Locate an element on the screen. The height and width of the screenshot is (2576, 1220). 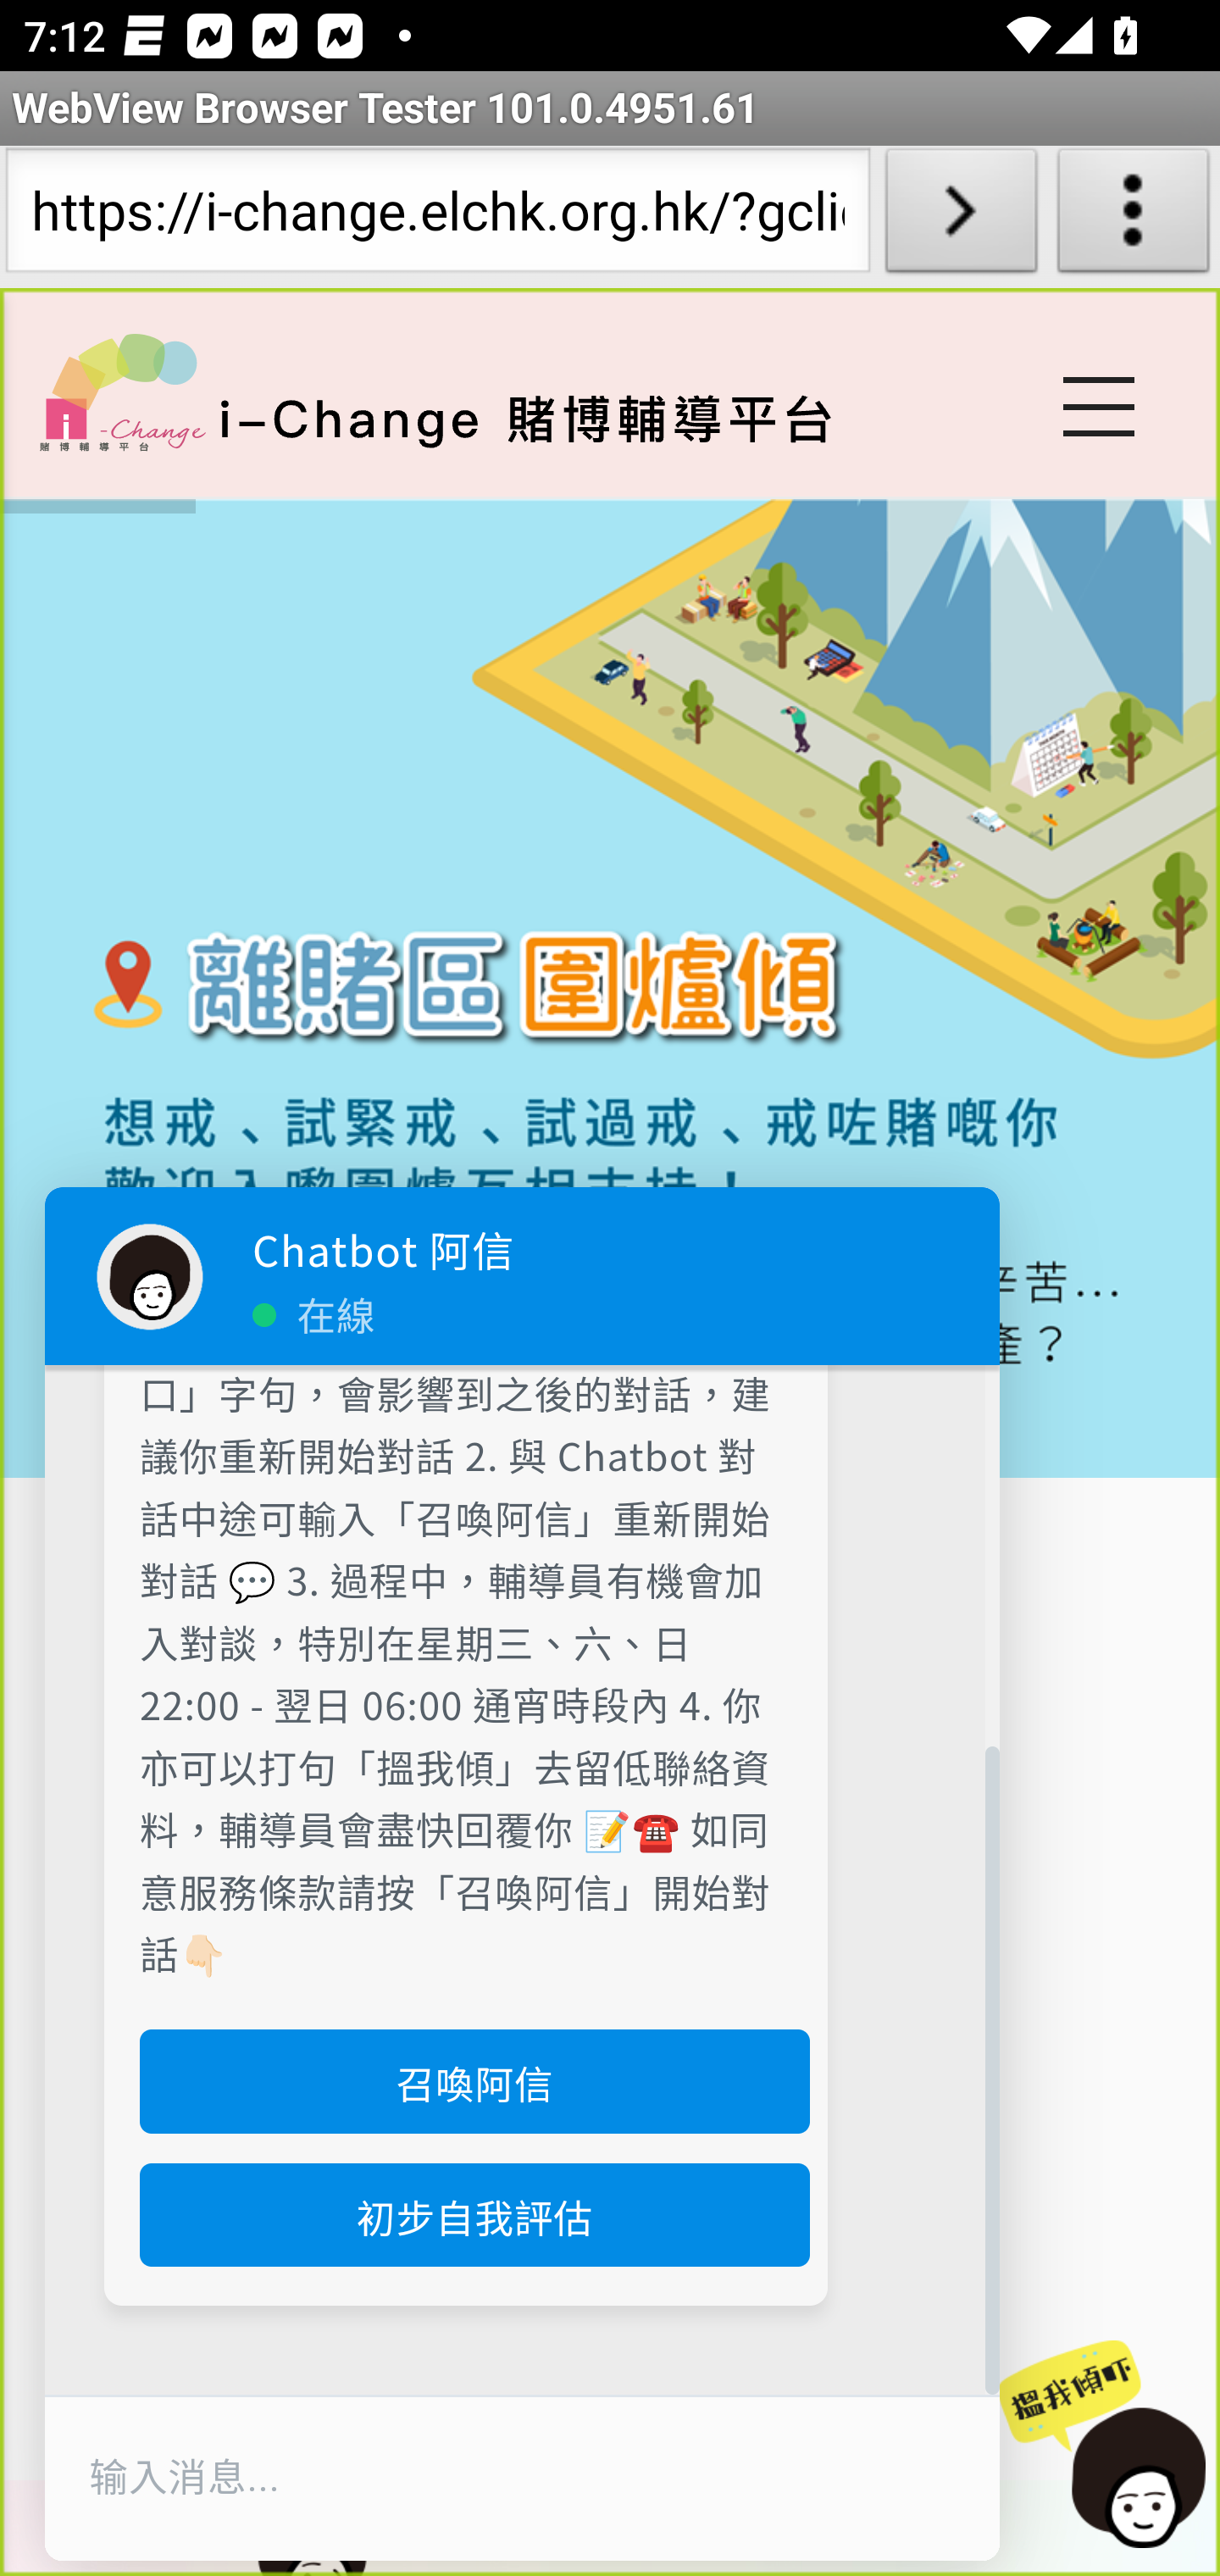
Chat Now is located at coordinates (1100, 2446).